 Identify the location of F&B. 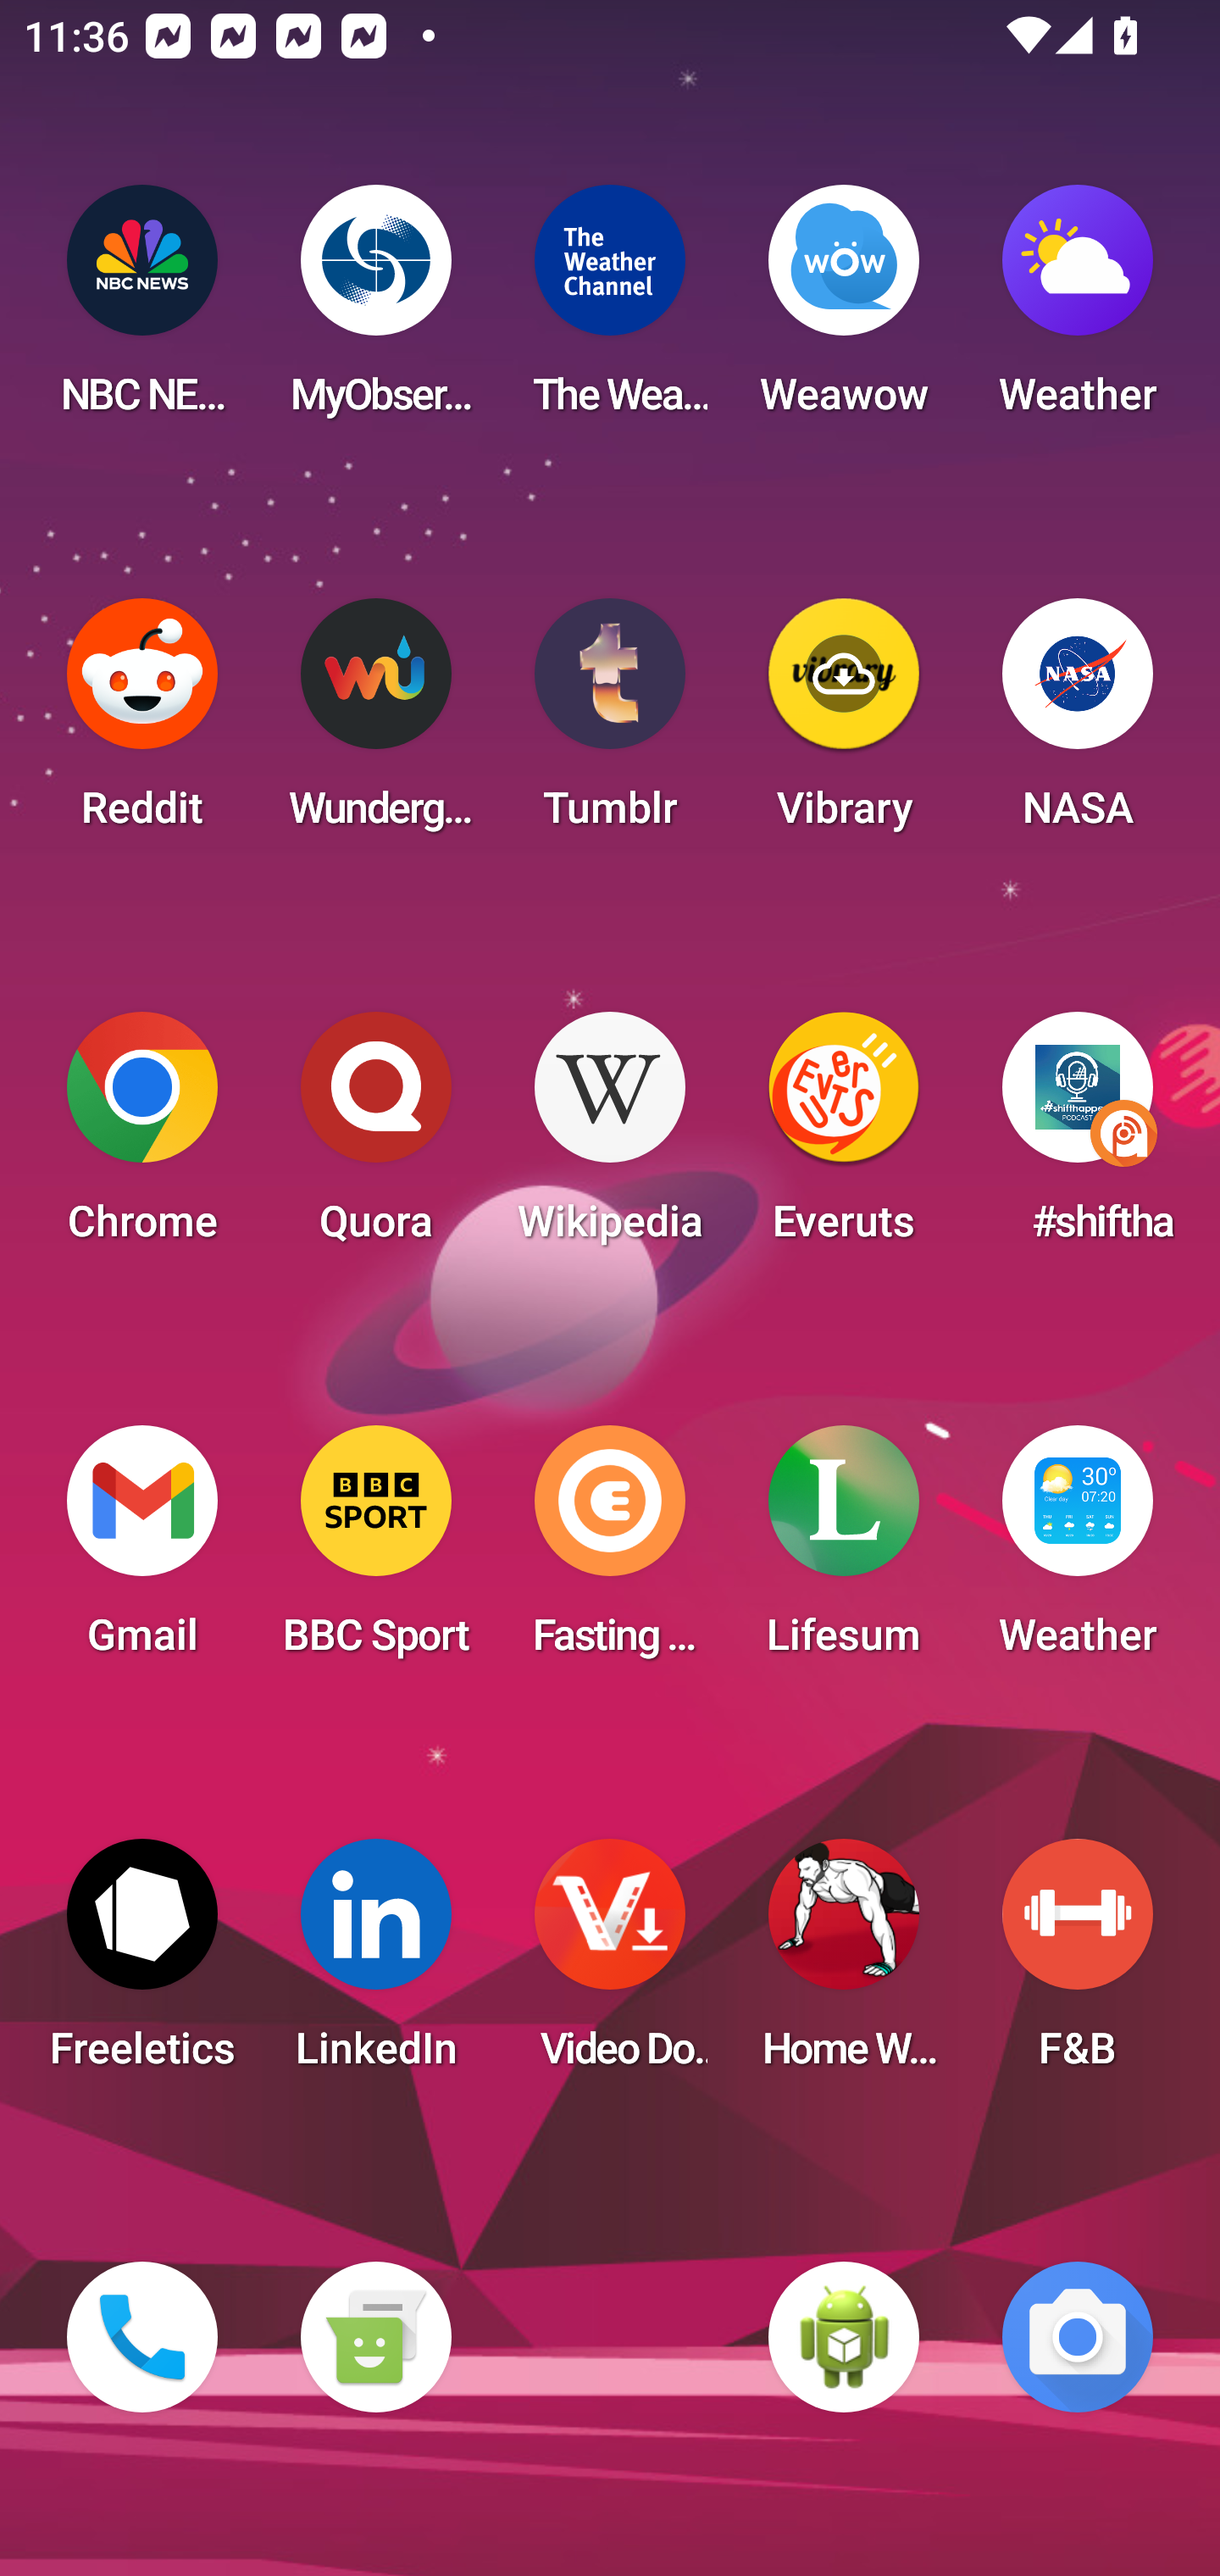
(1078, 1964).